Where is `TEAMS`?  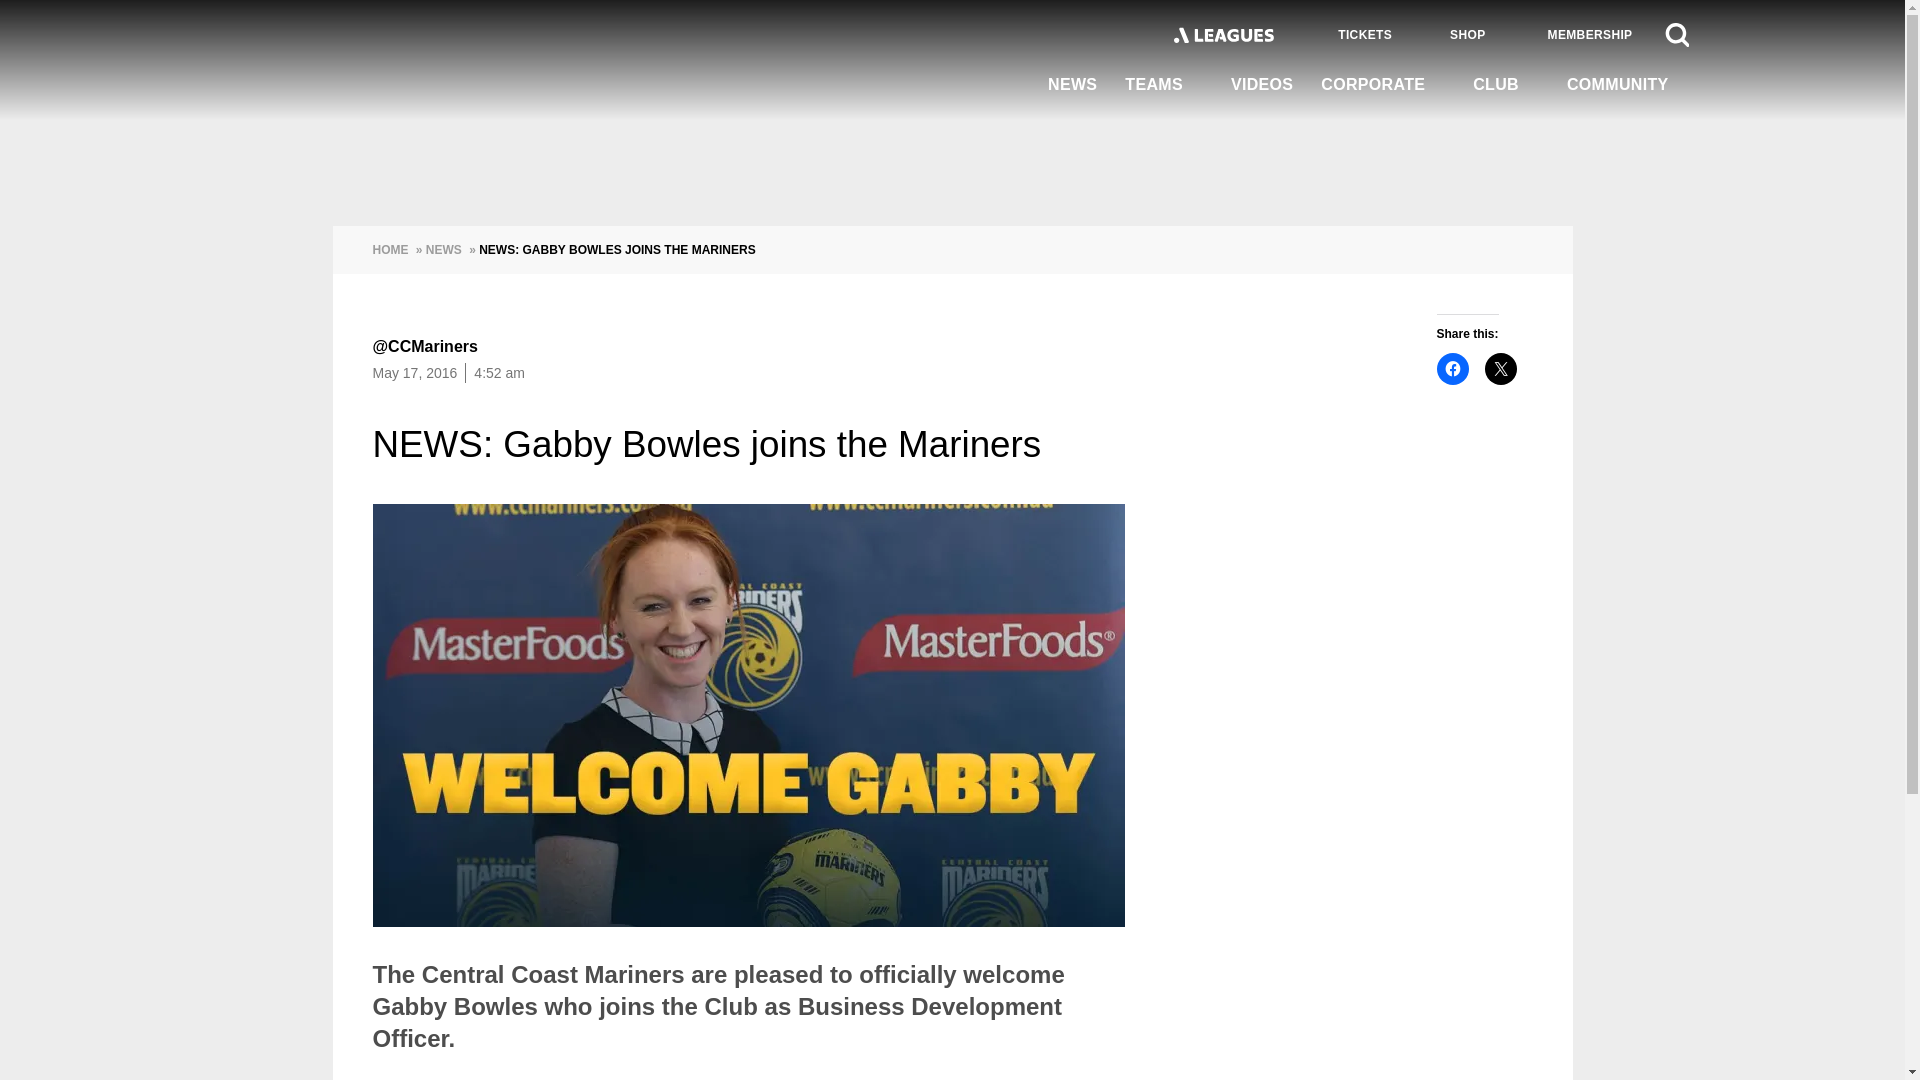
TEAMS is located at coordinates (1164, 85).